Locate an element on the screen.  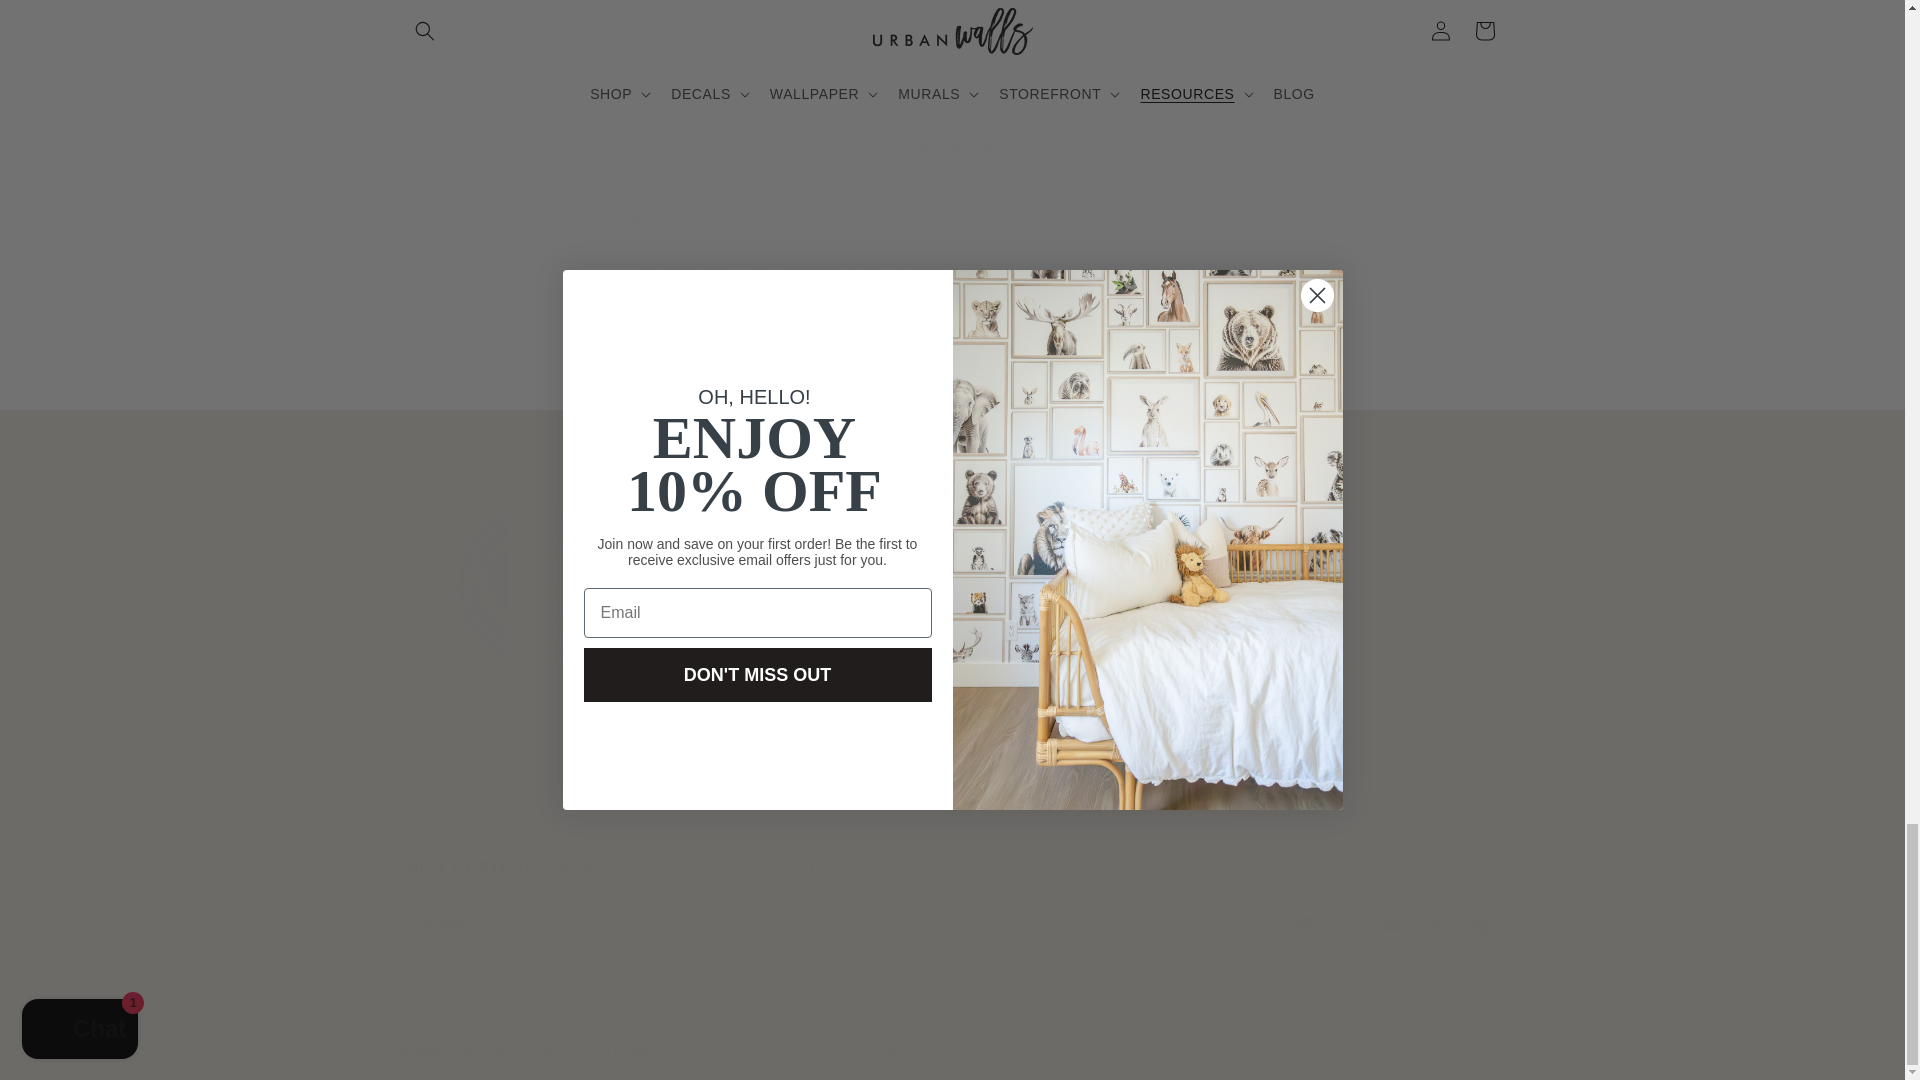
Contact is located at coordinates (1340, 682).